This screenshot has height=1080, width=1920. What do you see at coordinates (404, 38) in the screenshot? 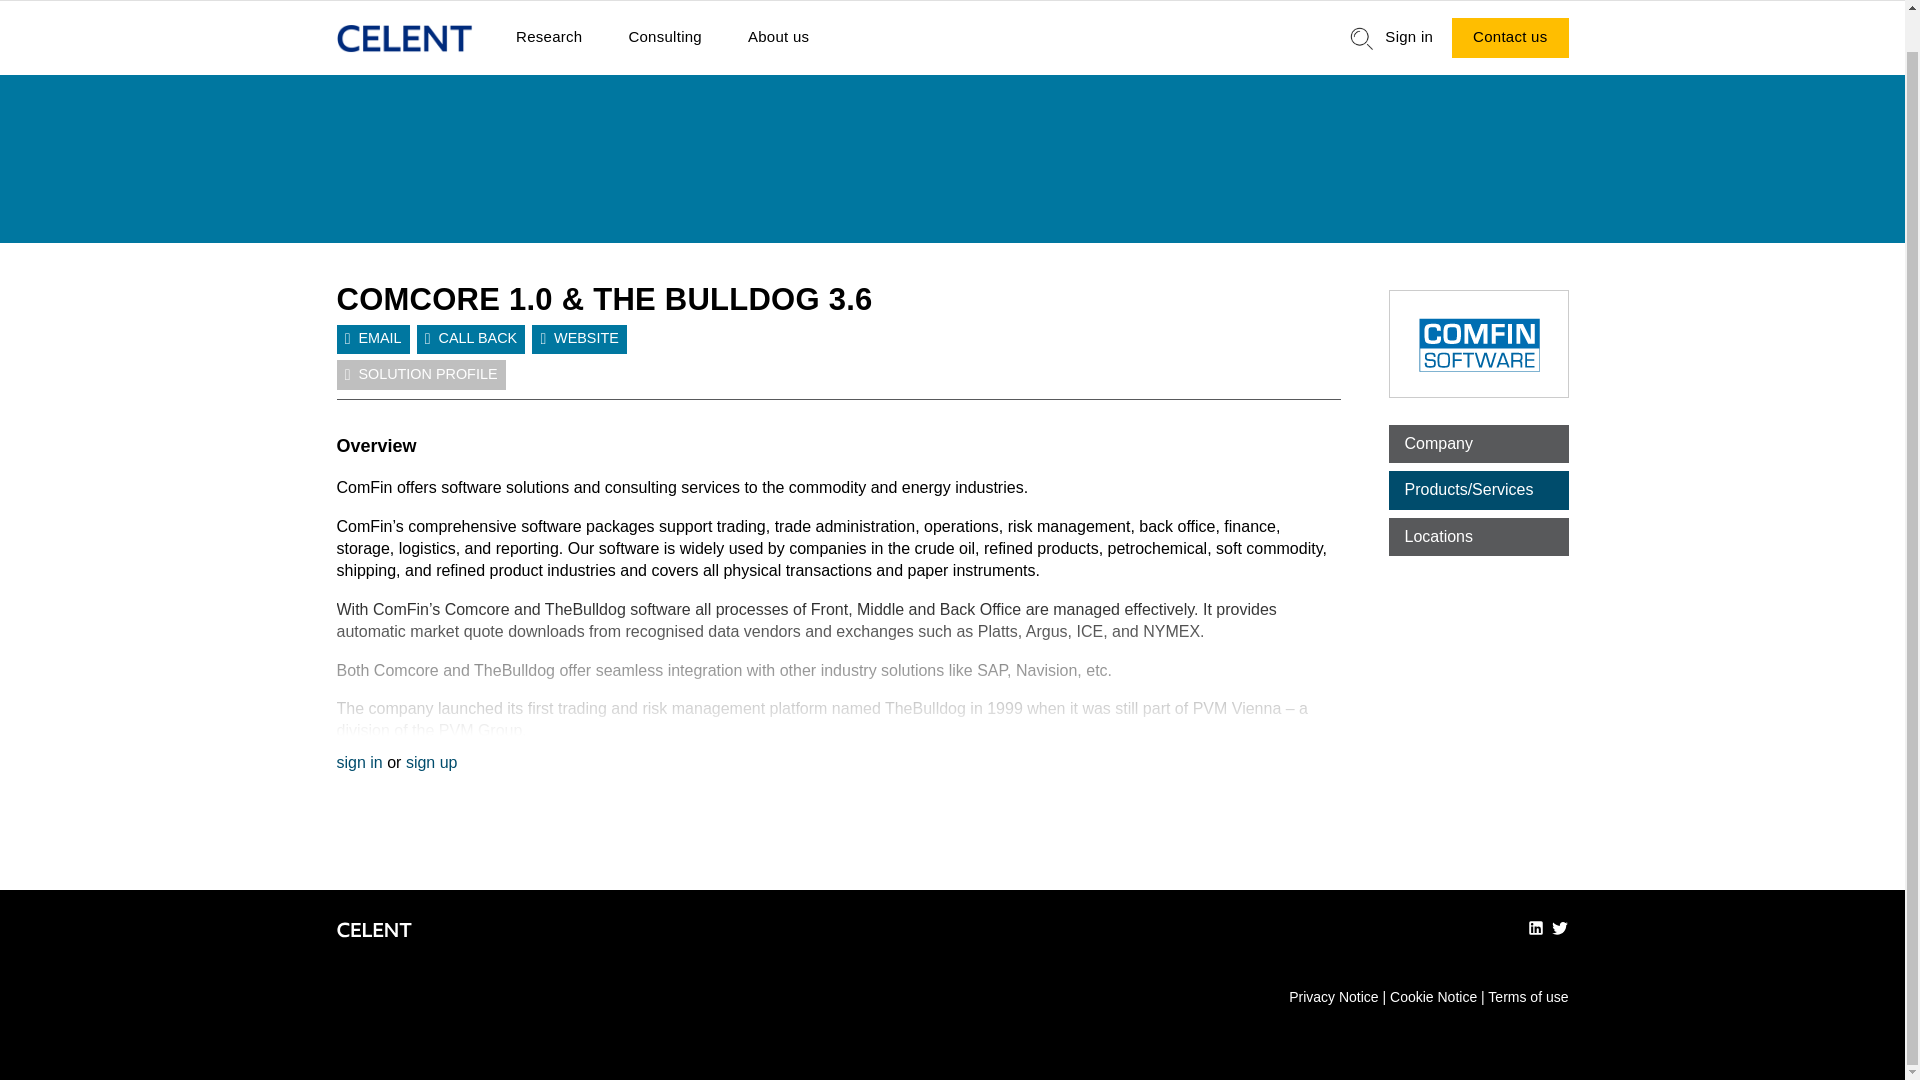
I see `Home` at bounding box center [404, 38].